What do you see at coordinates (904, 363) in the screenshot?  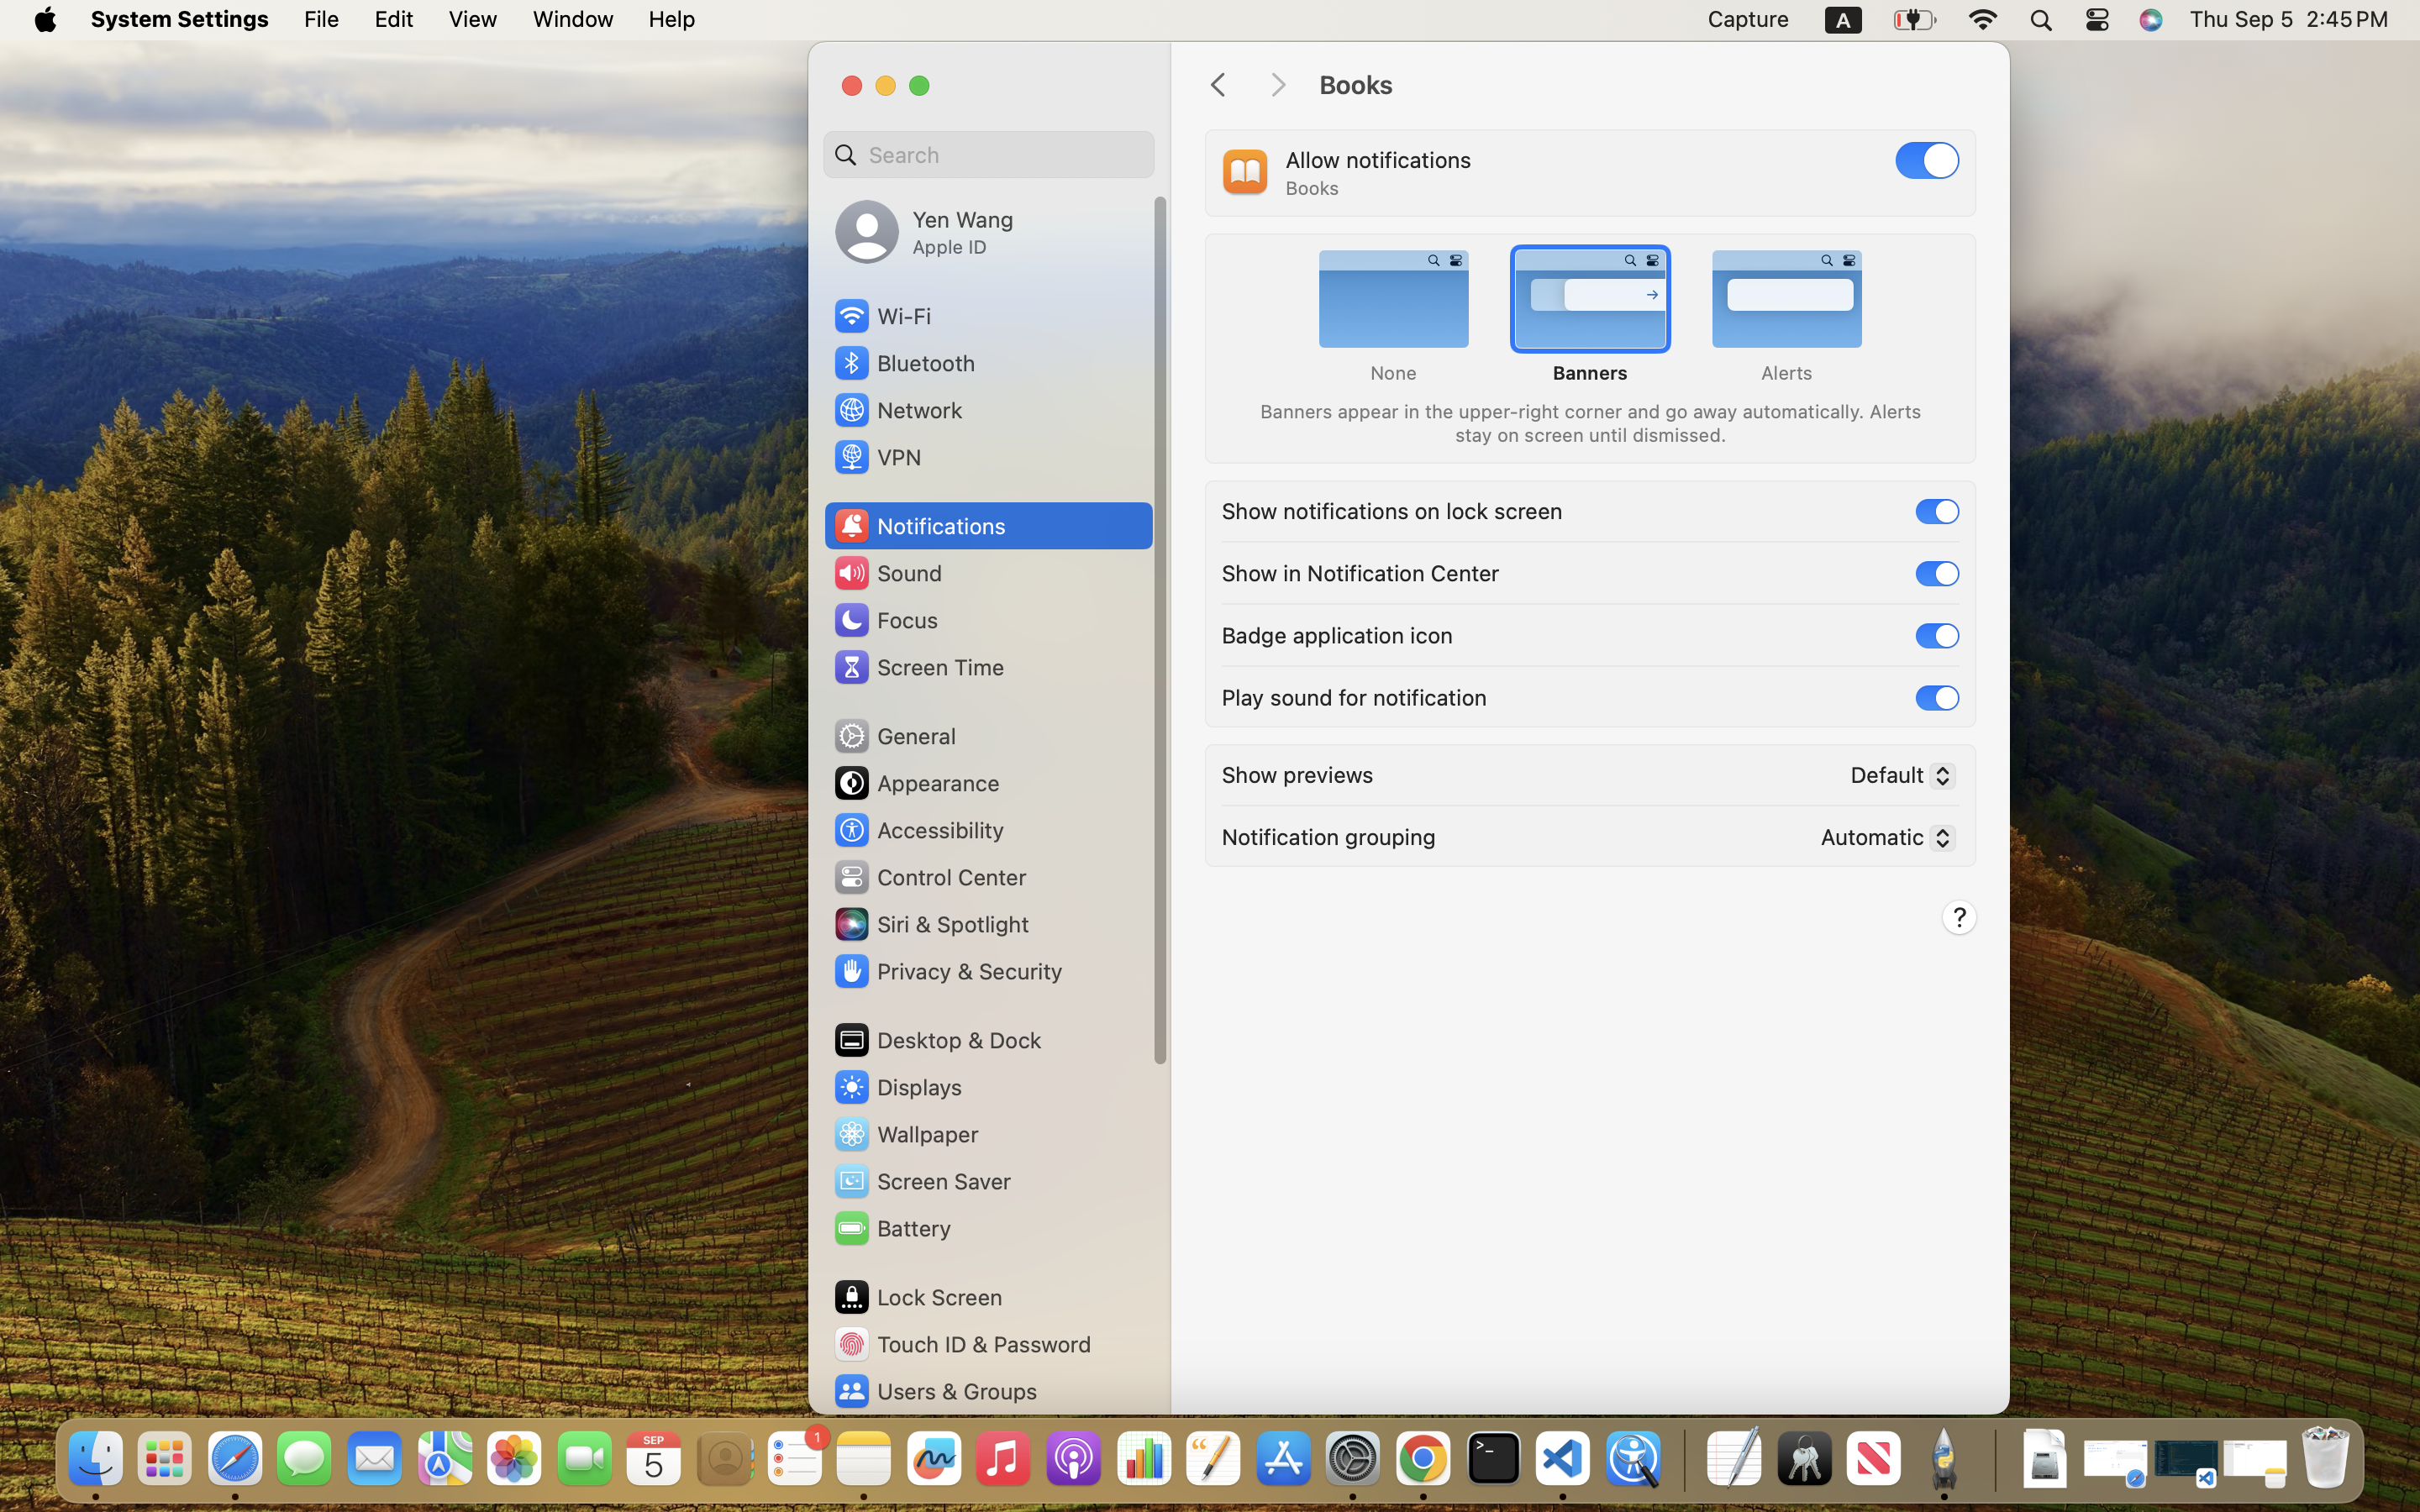 I see `Bluetooth` at bounding box center [904, 363].